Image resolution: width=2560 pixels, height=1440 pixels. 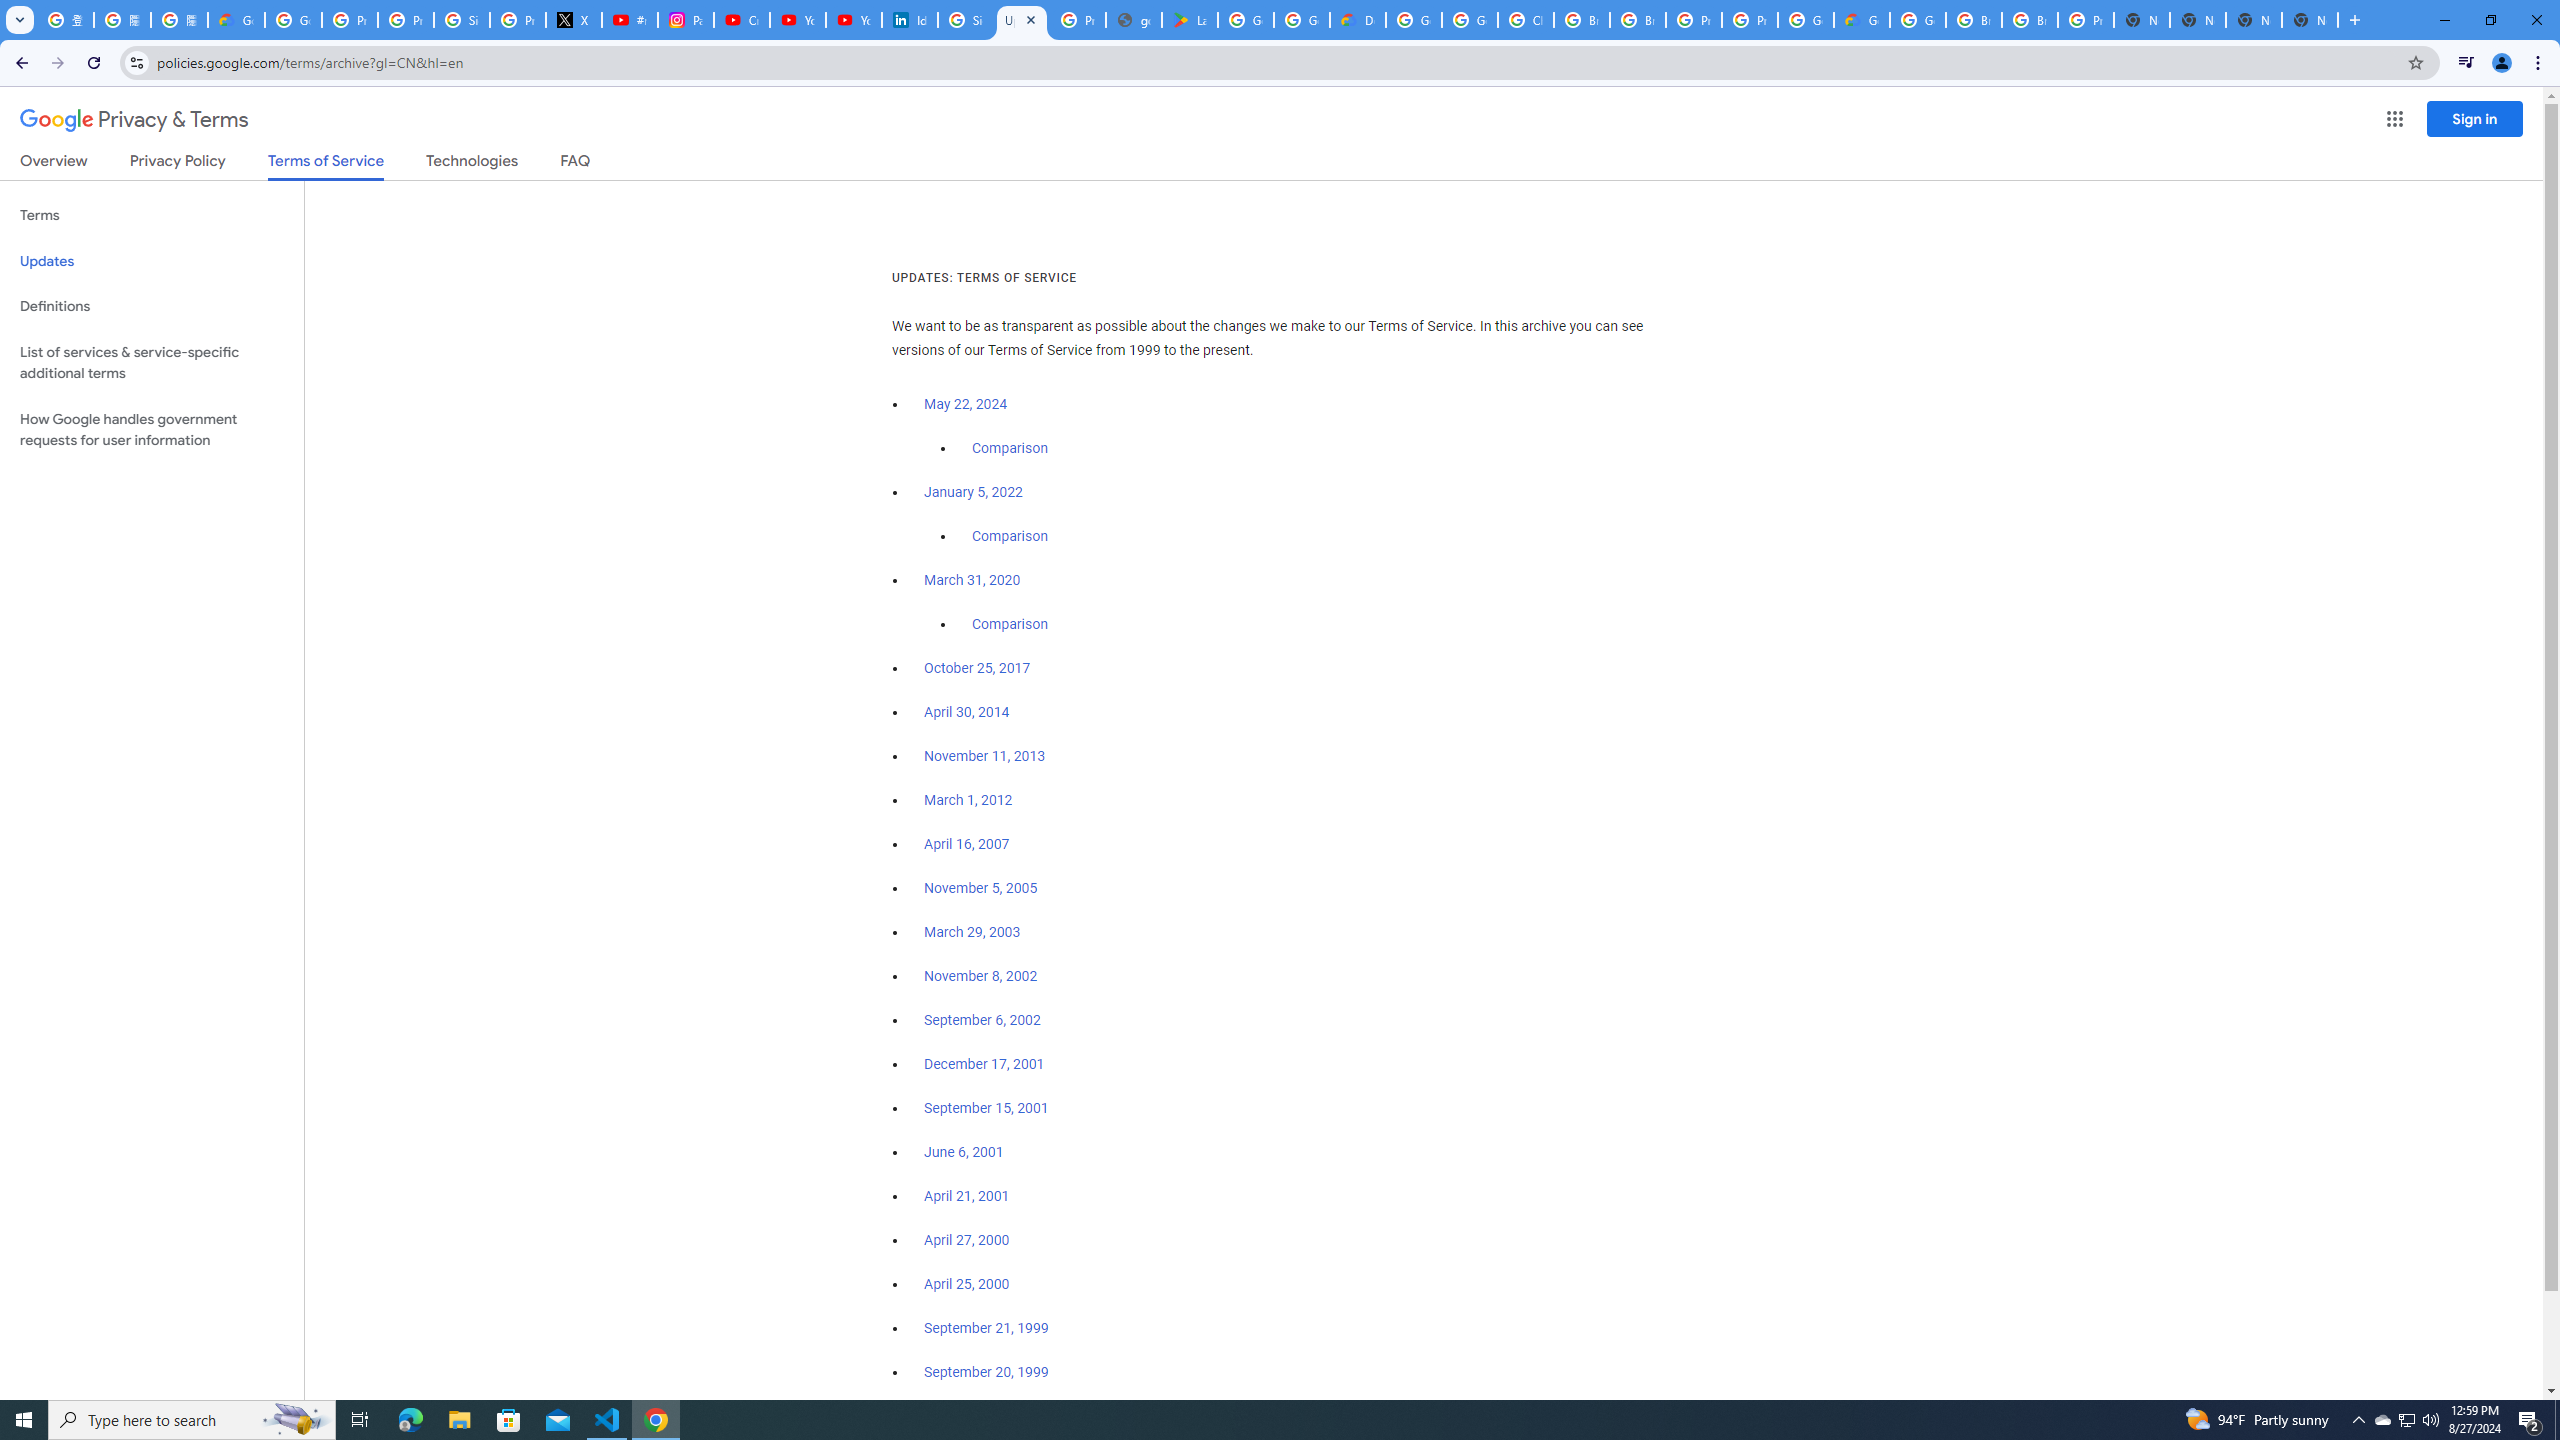 I want to click on March 29, 2003, so click(x=972, y=932).